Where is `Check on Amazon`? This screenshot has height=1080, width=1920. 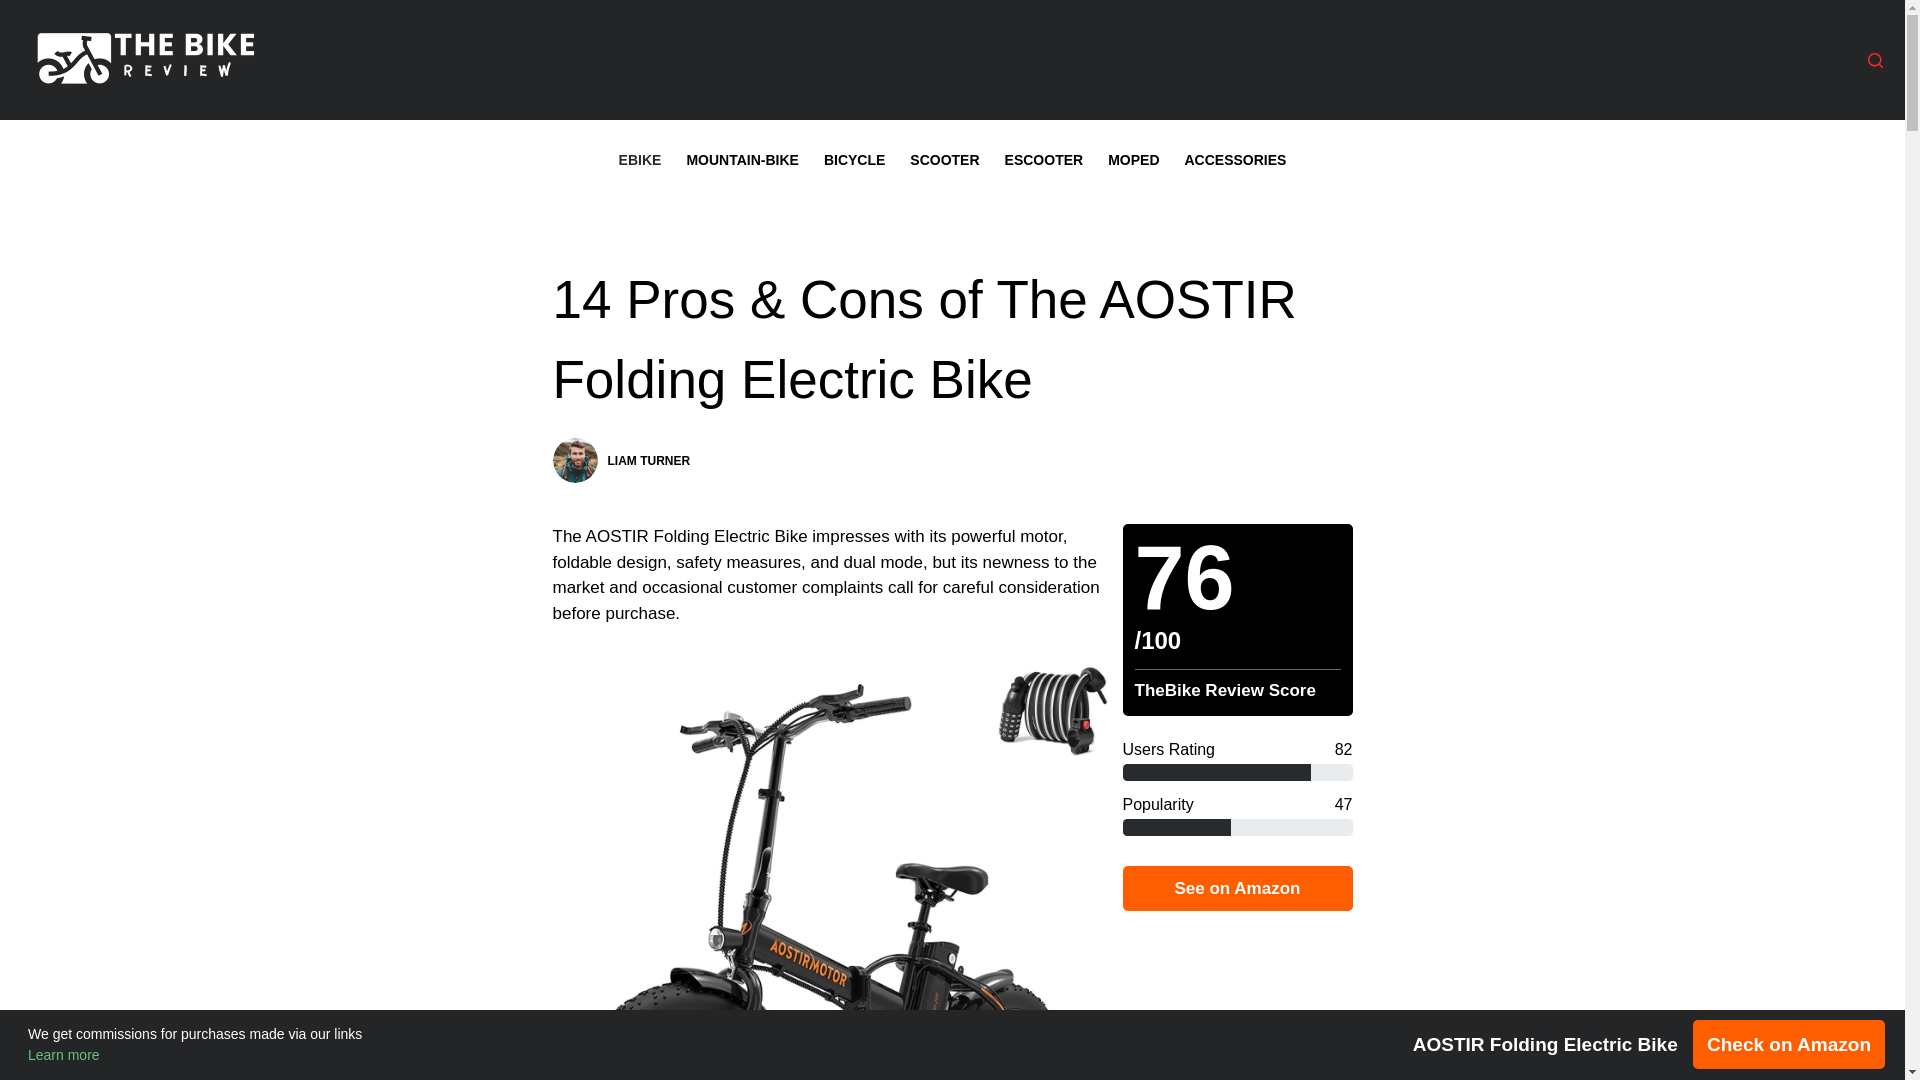 Check on Amazon is located at coordinates (1789, 1044).